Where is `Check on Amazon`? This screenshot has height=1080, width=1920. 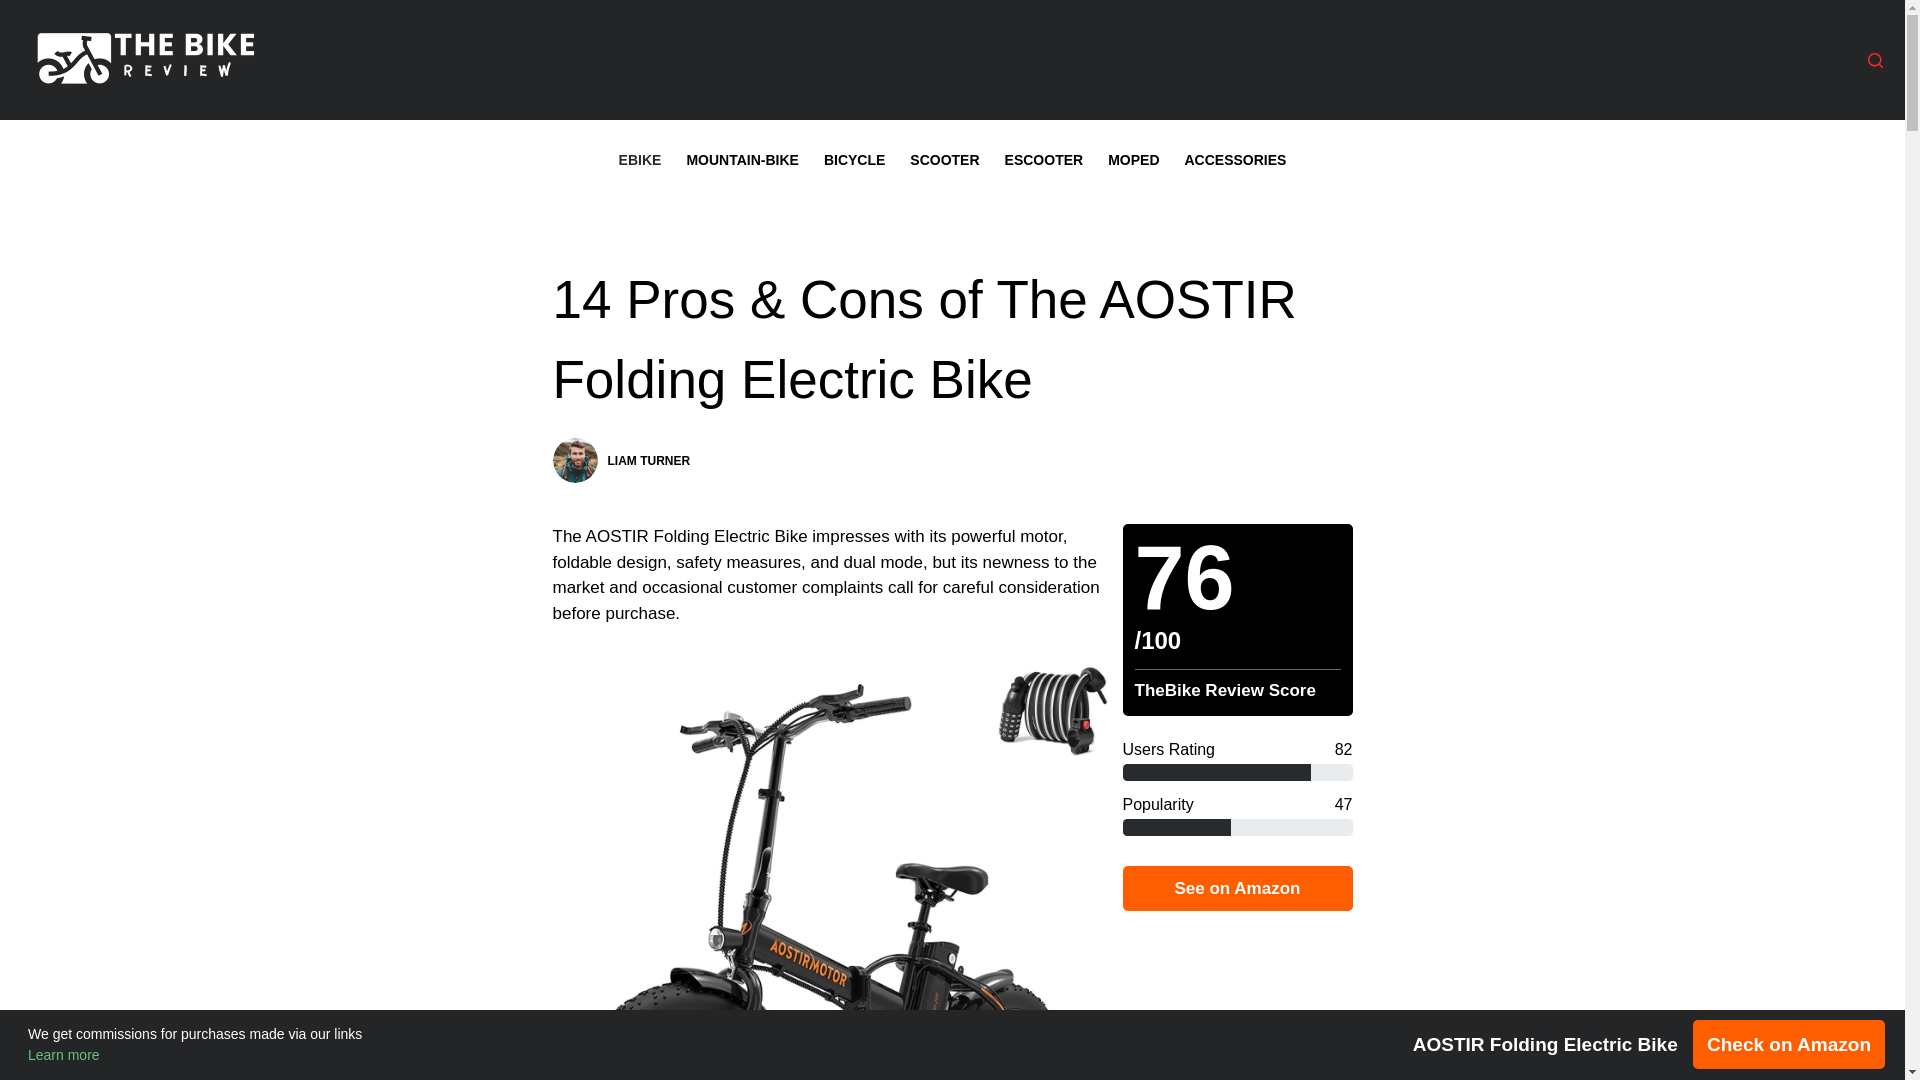 Check on Amazon is located at coordinates (1789, 1044).